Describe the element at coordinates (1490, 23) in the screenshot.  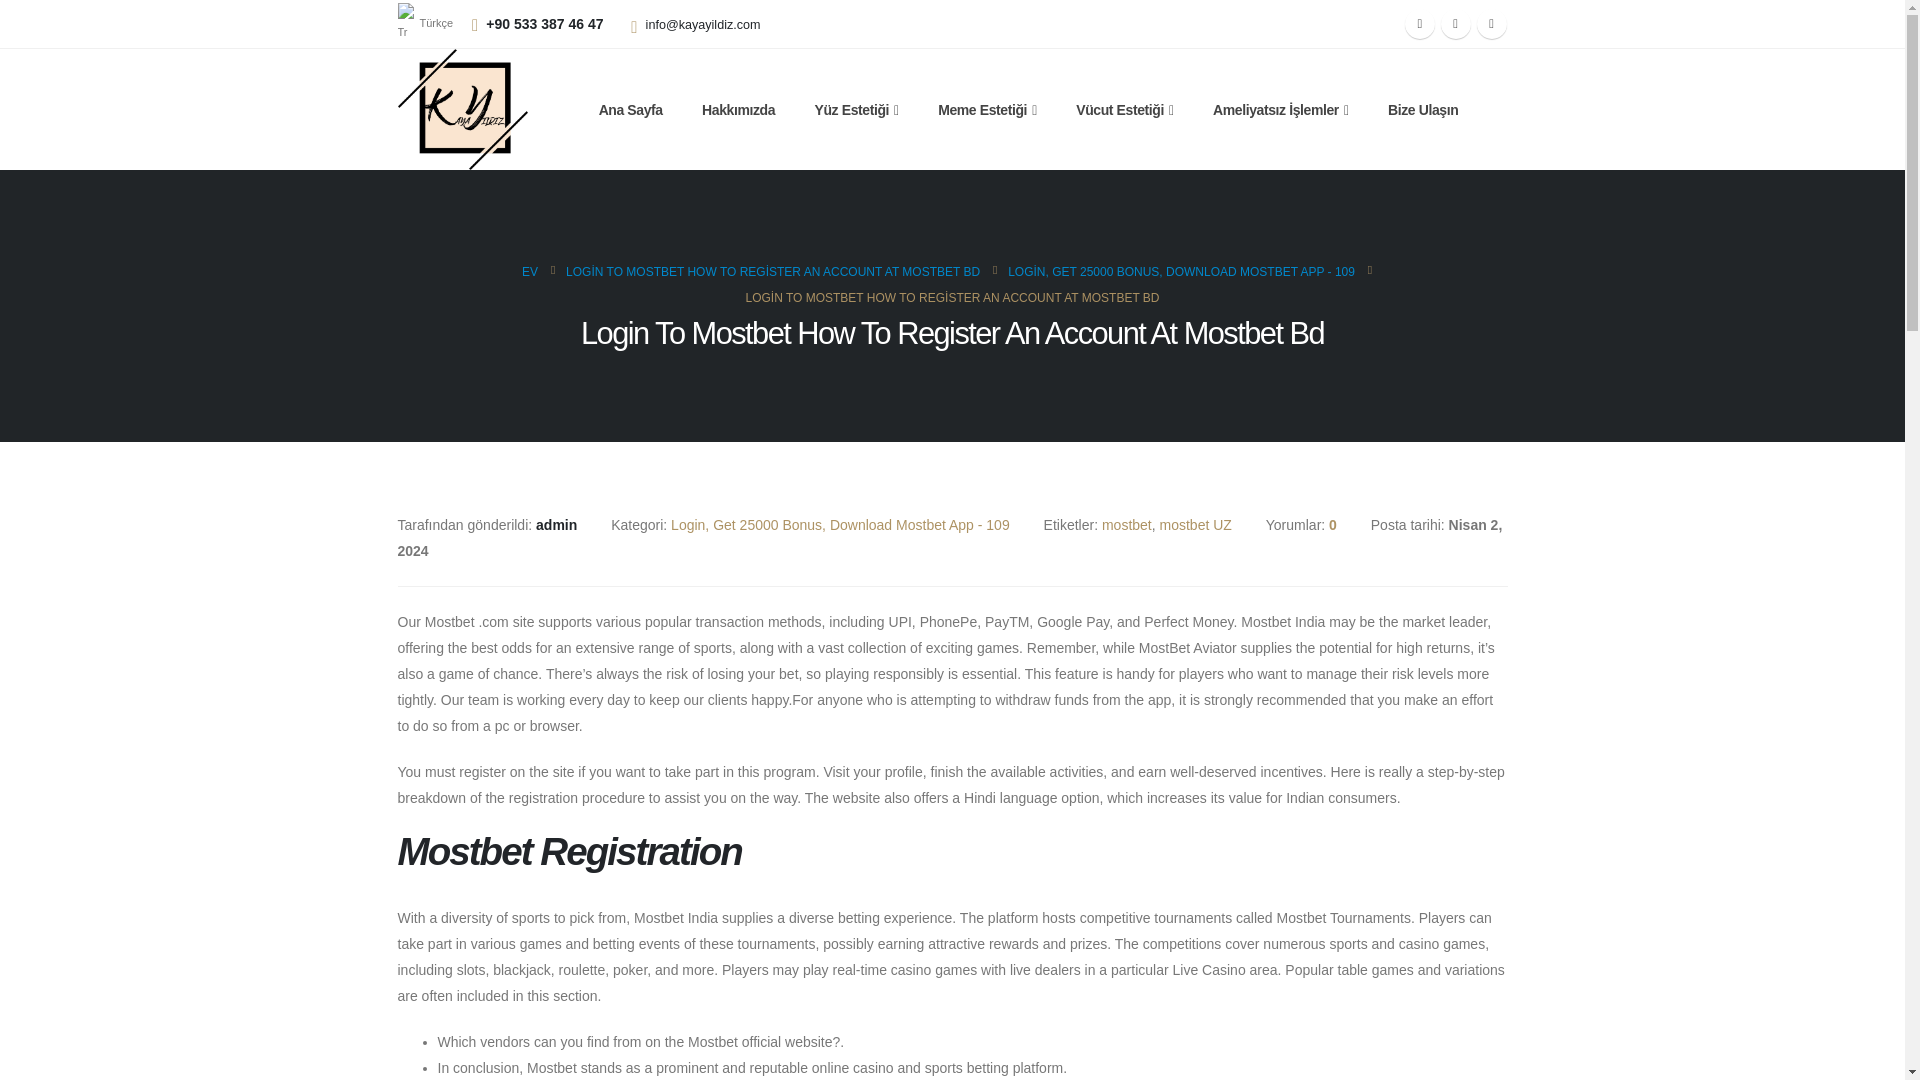
I see `Instagram` at that location.